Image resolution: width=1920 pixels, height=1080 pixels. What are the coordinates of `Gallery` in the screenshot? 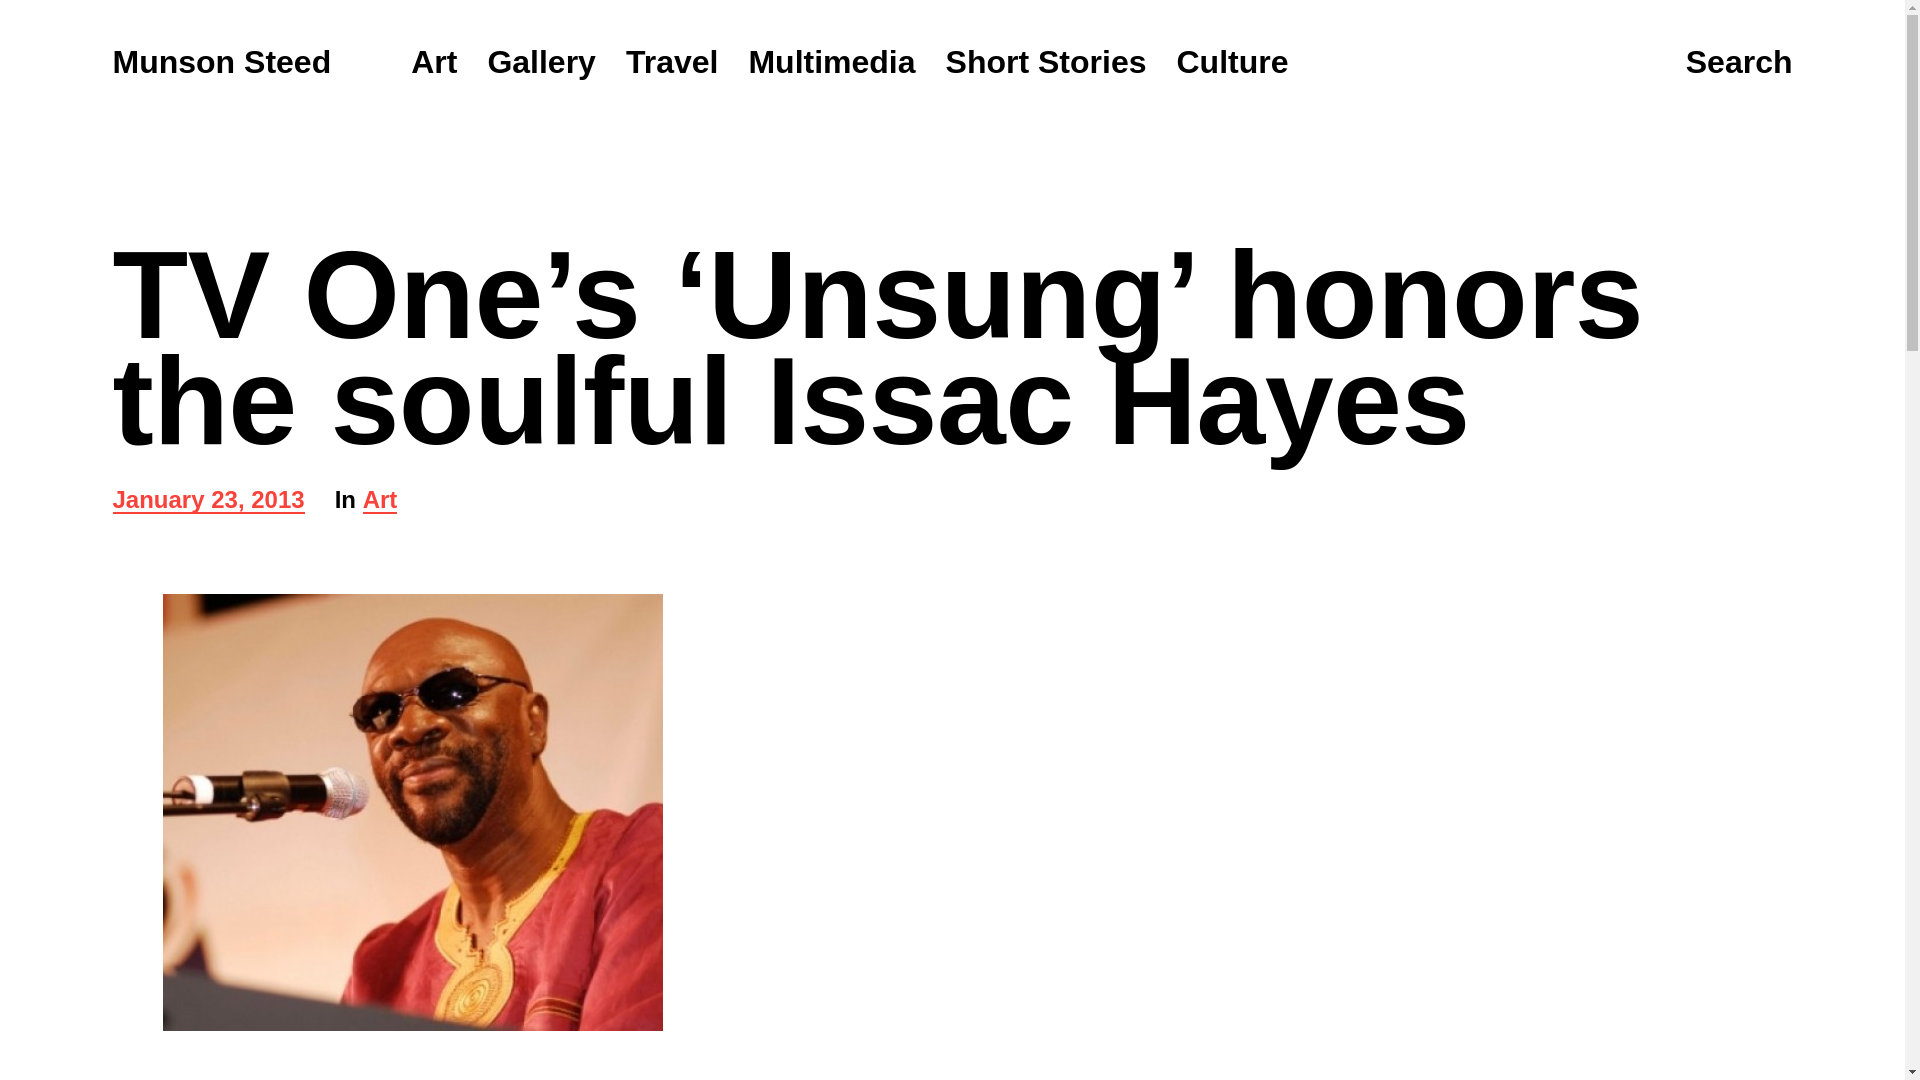 It's located at (1739, 63).